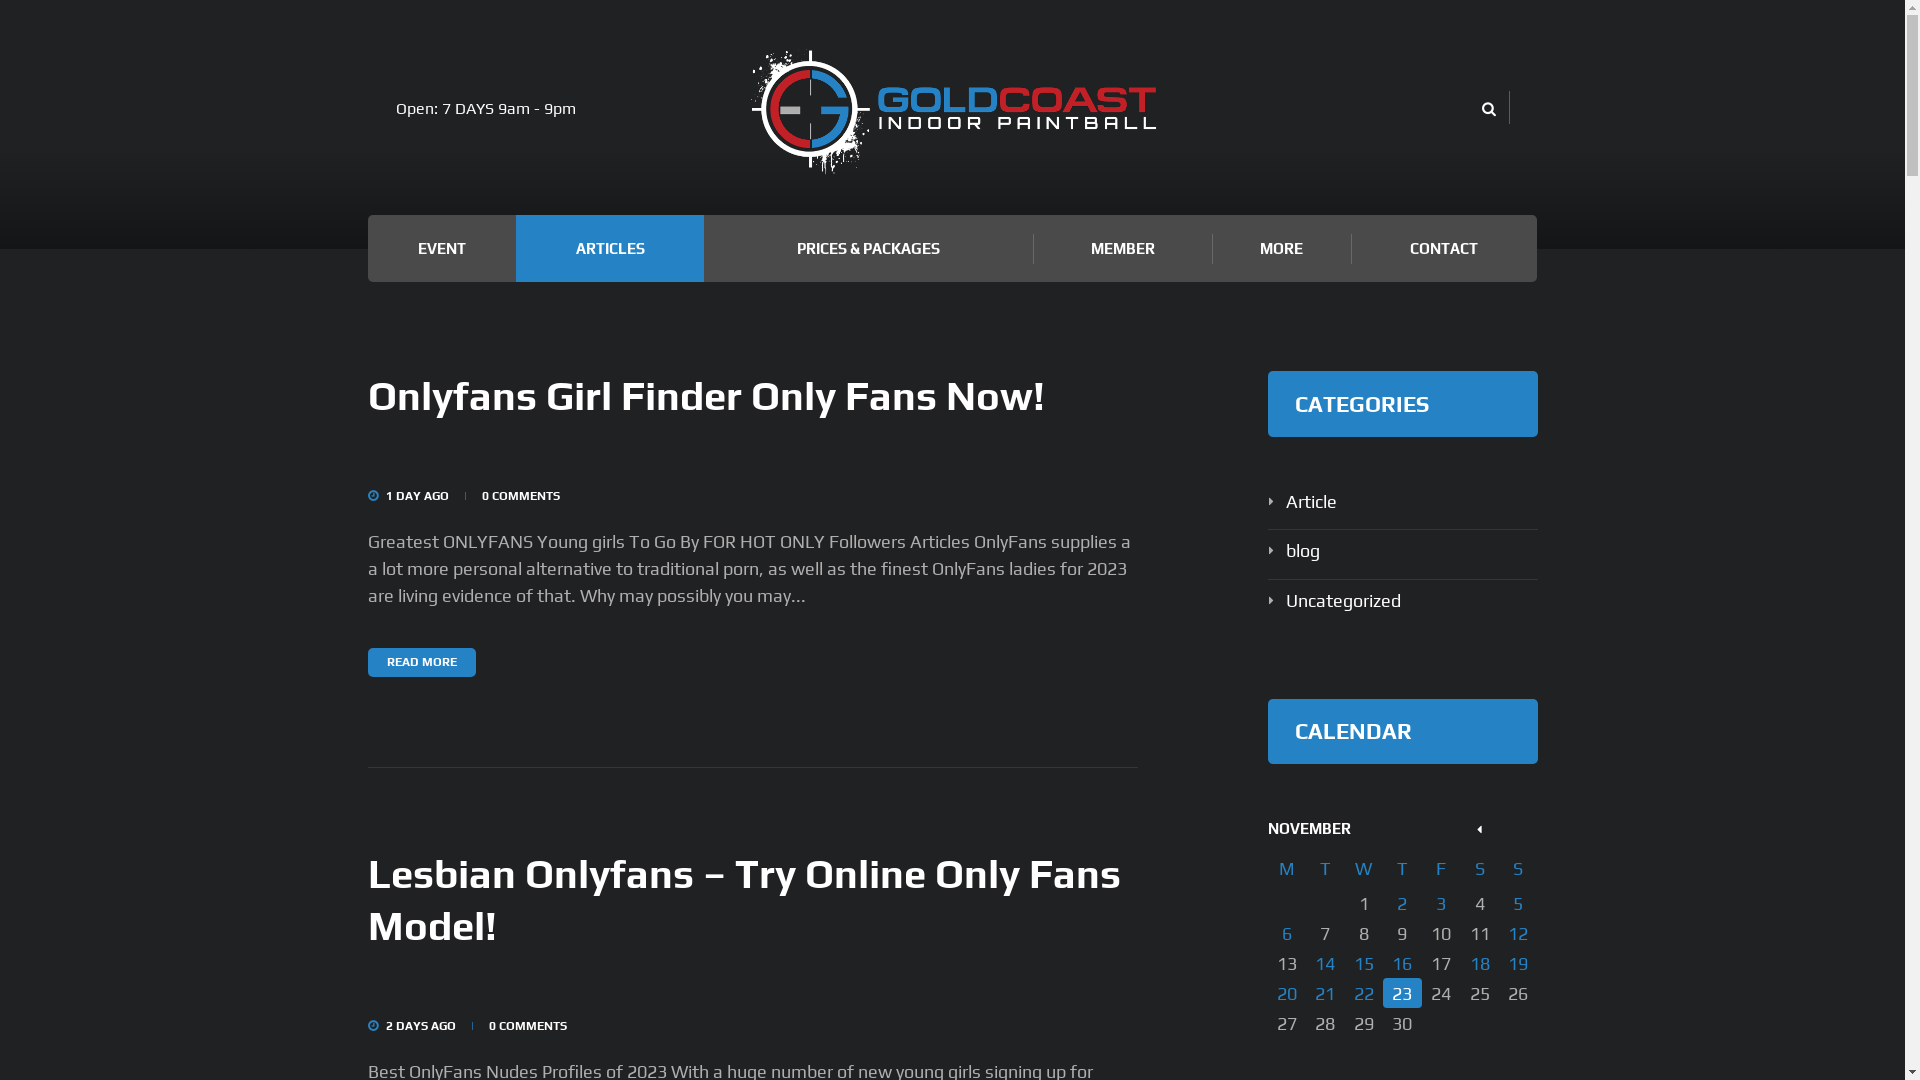  What do you see at coordinates (421, 1026) in the screenshot?
I see `2 DAYS AGO` at bounding box center [421, 1026].